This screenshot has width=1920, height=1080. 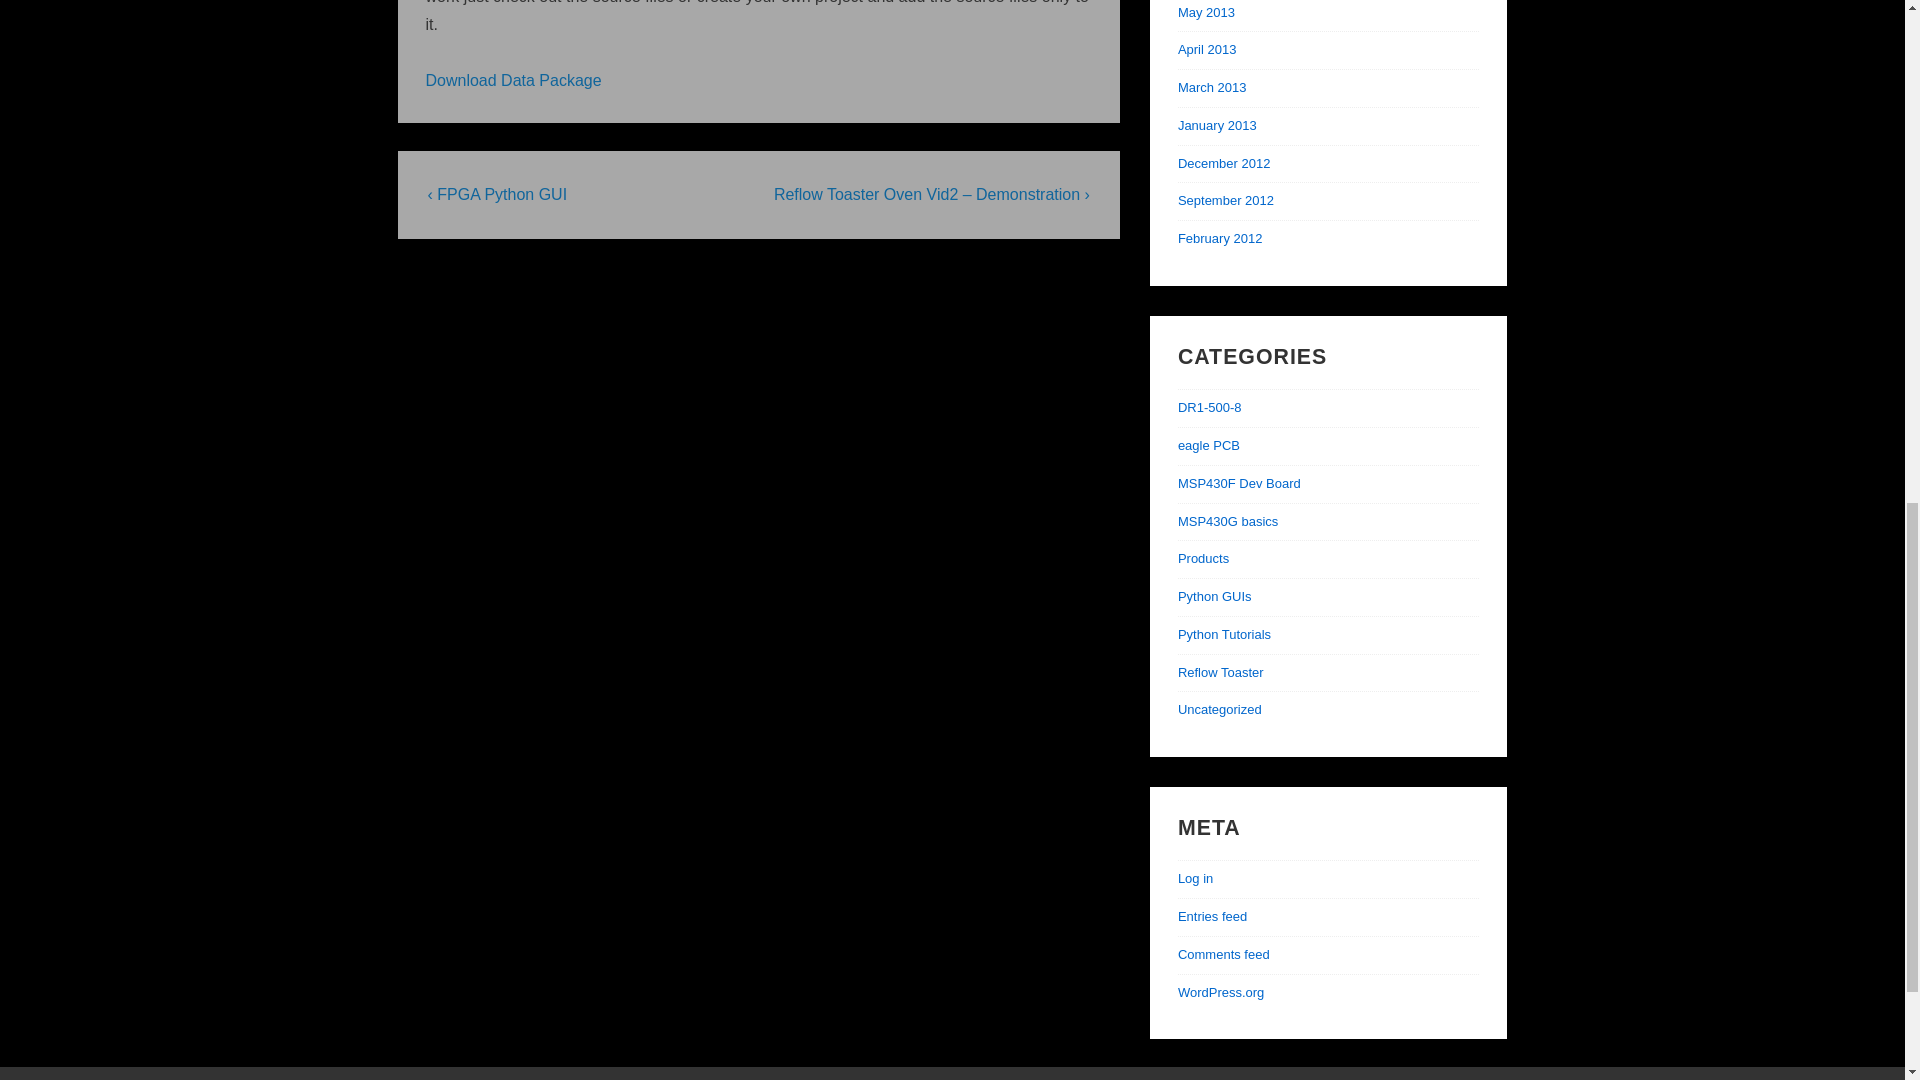 What do you see at coordinates (1206, 12) in the screenshot?
I see `May 2013` at bounding box center [1206, 12].